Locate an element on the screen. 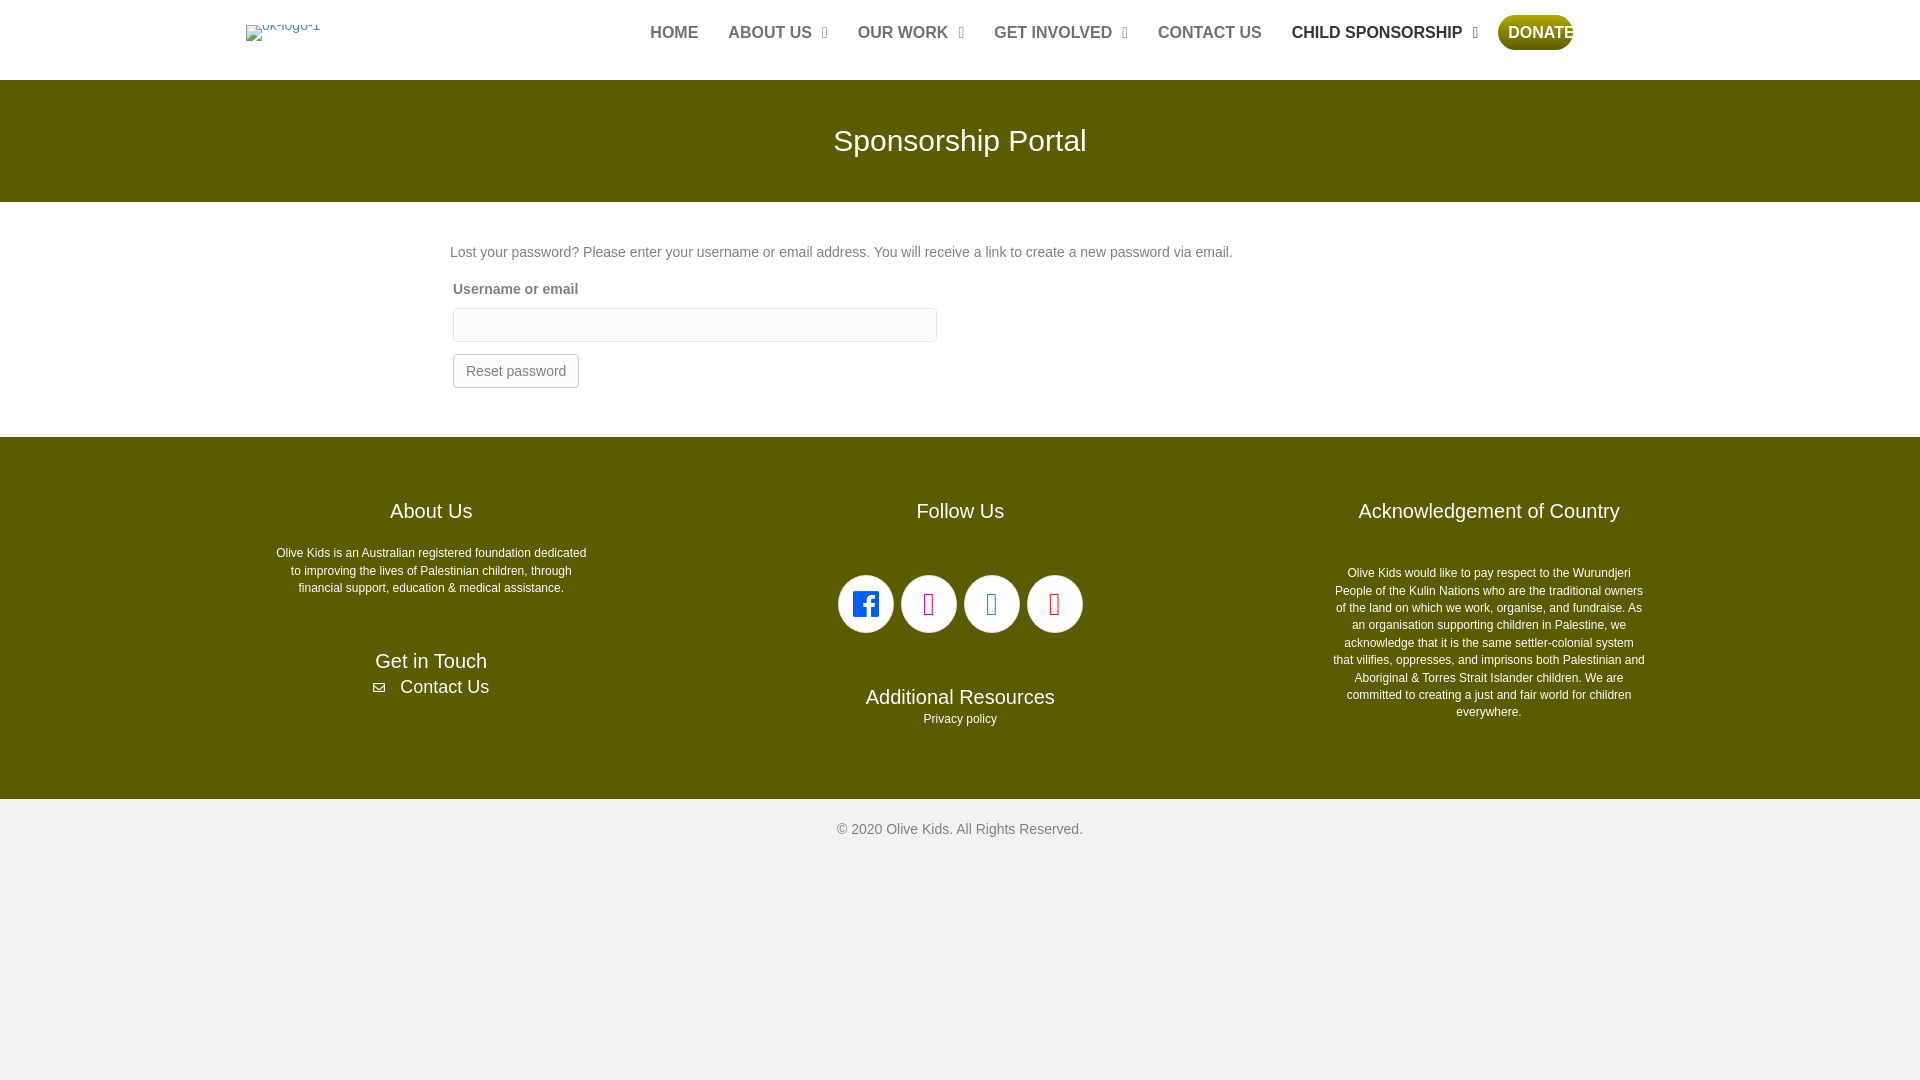  Reset password is located at coordinates (516, 371).